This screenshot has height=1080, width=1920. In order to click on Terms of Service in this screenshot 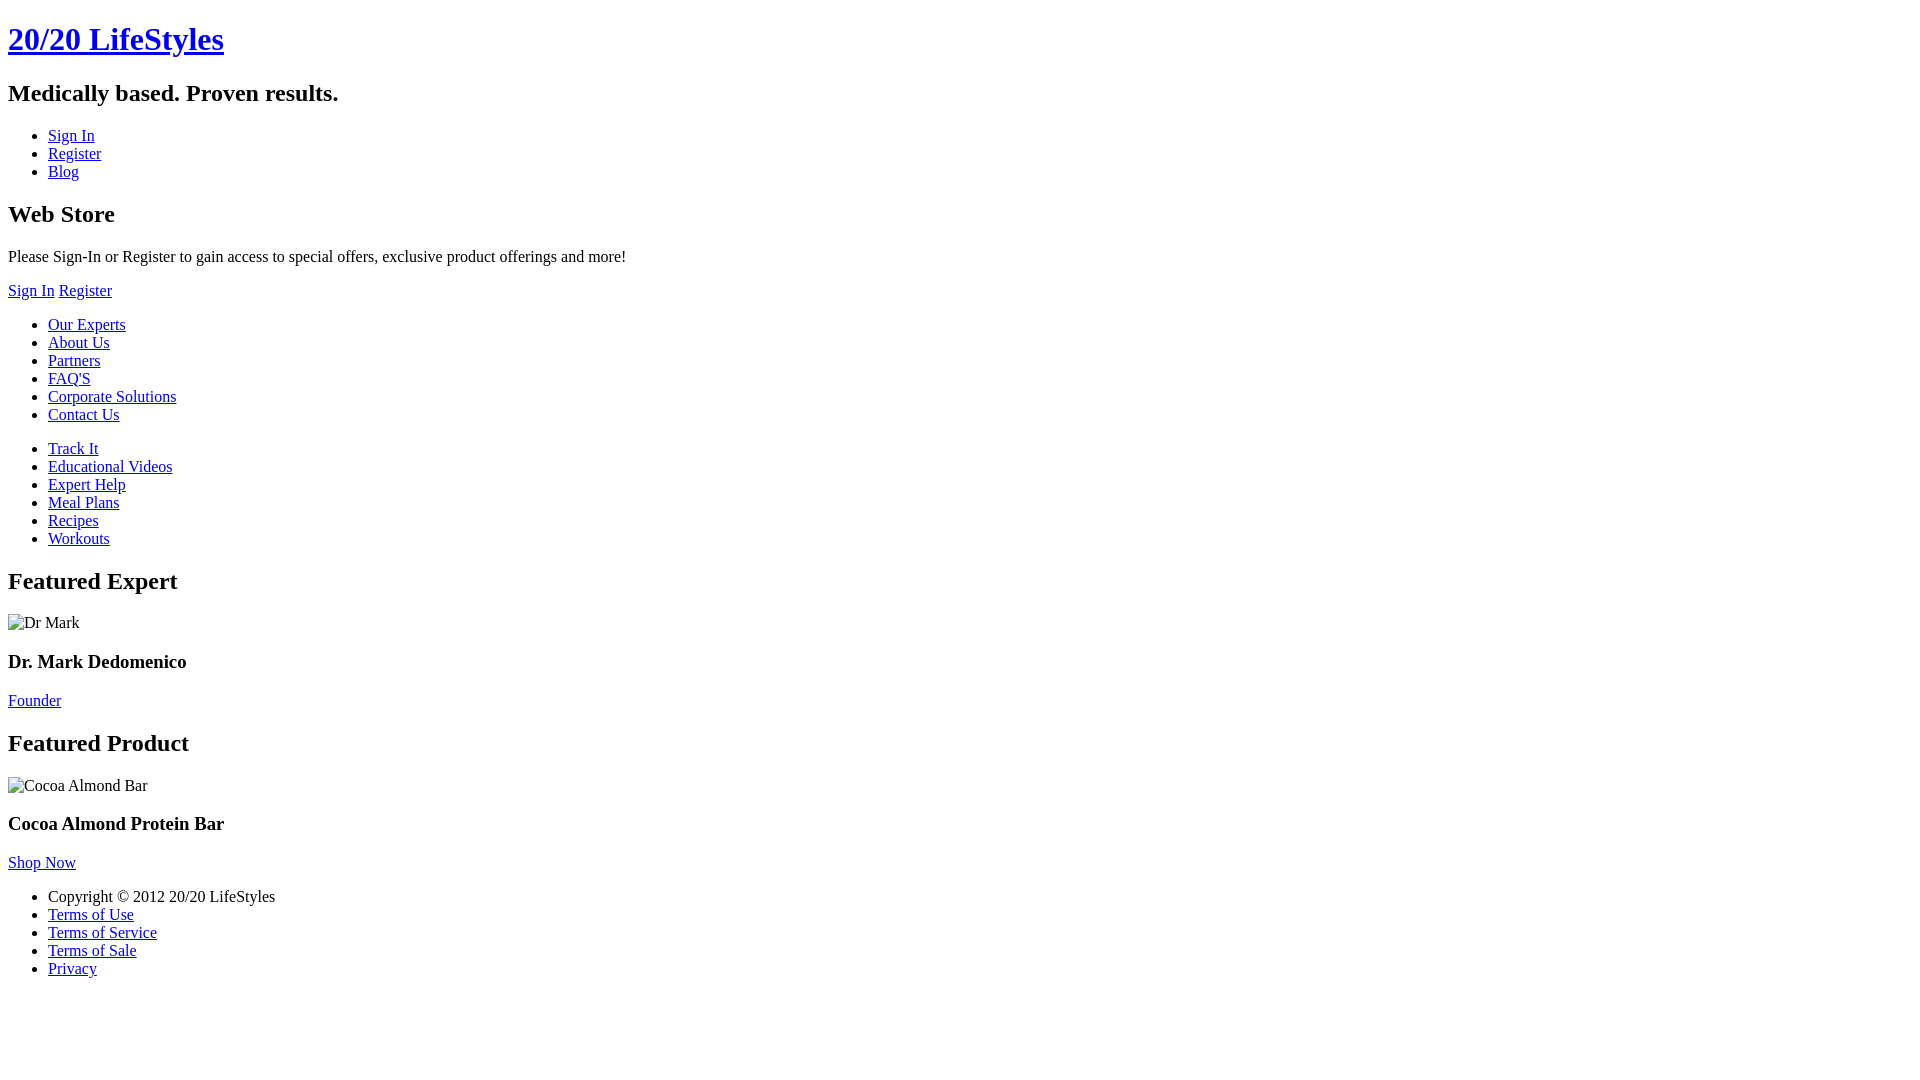, I will do `click(102, 932)`.